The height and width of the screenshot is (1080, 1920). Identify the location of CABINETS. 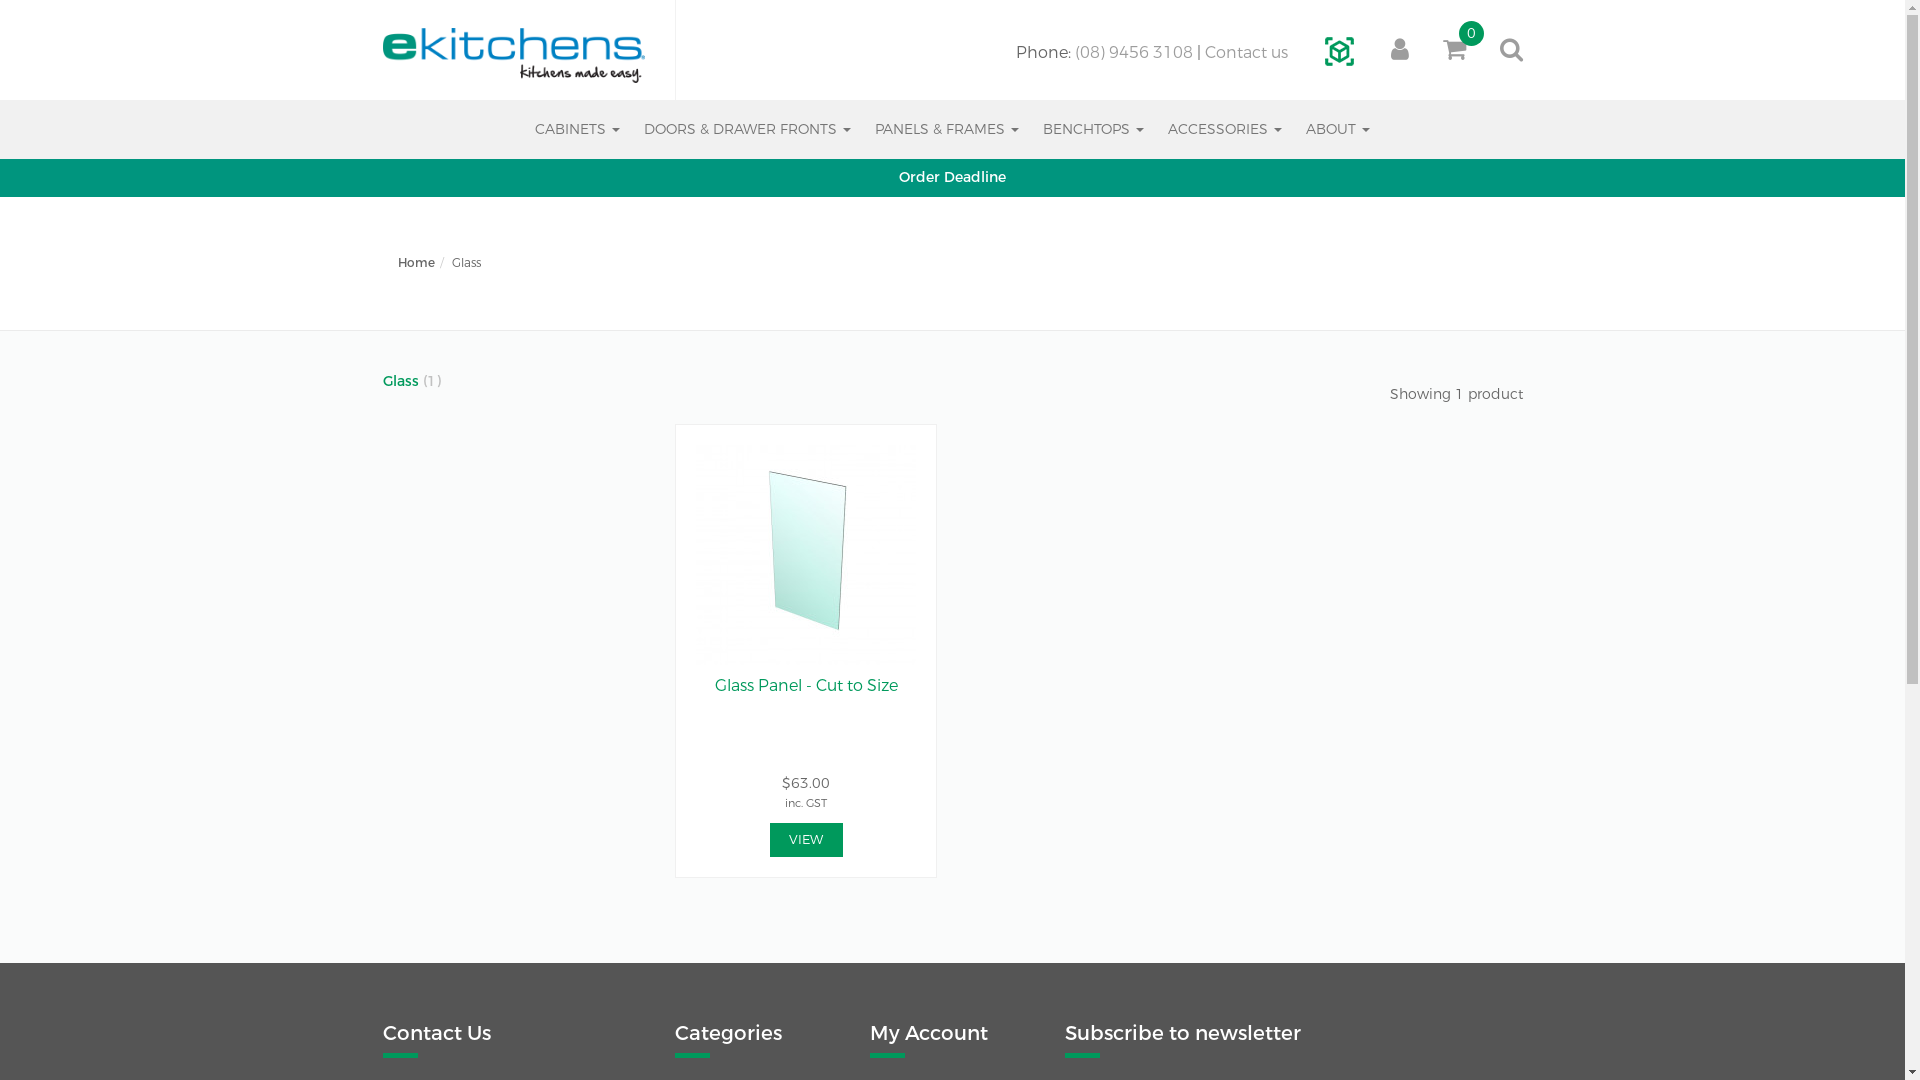
(578, 130).